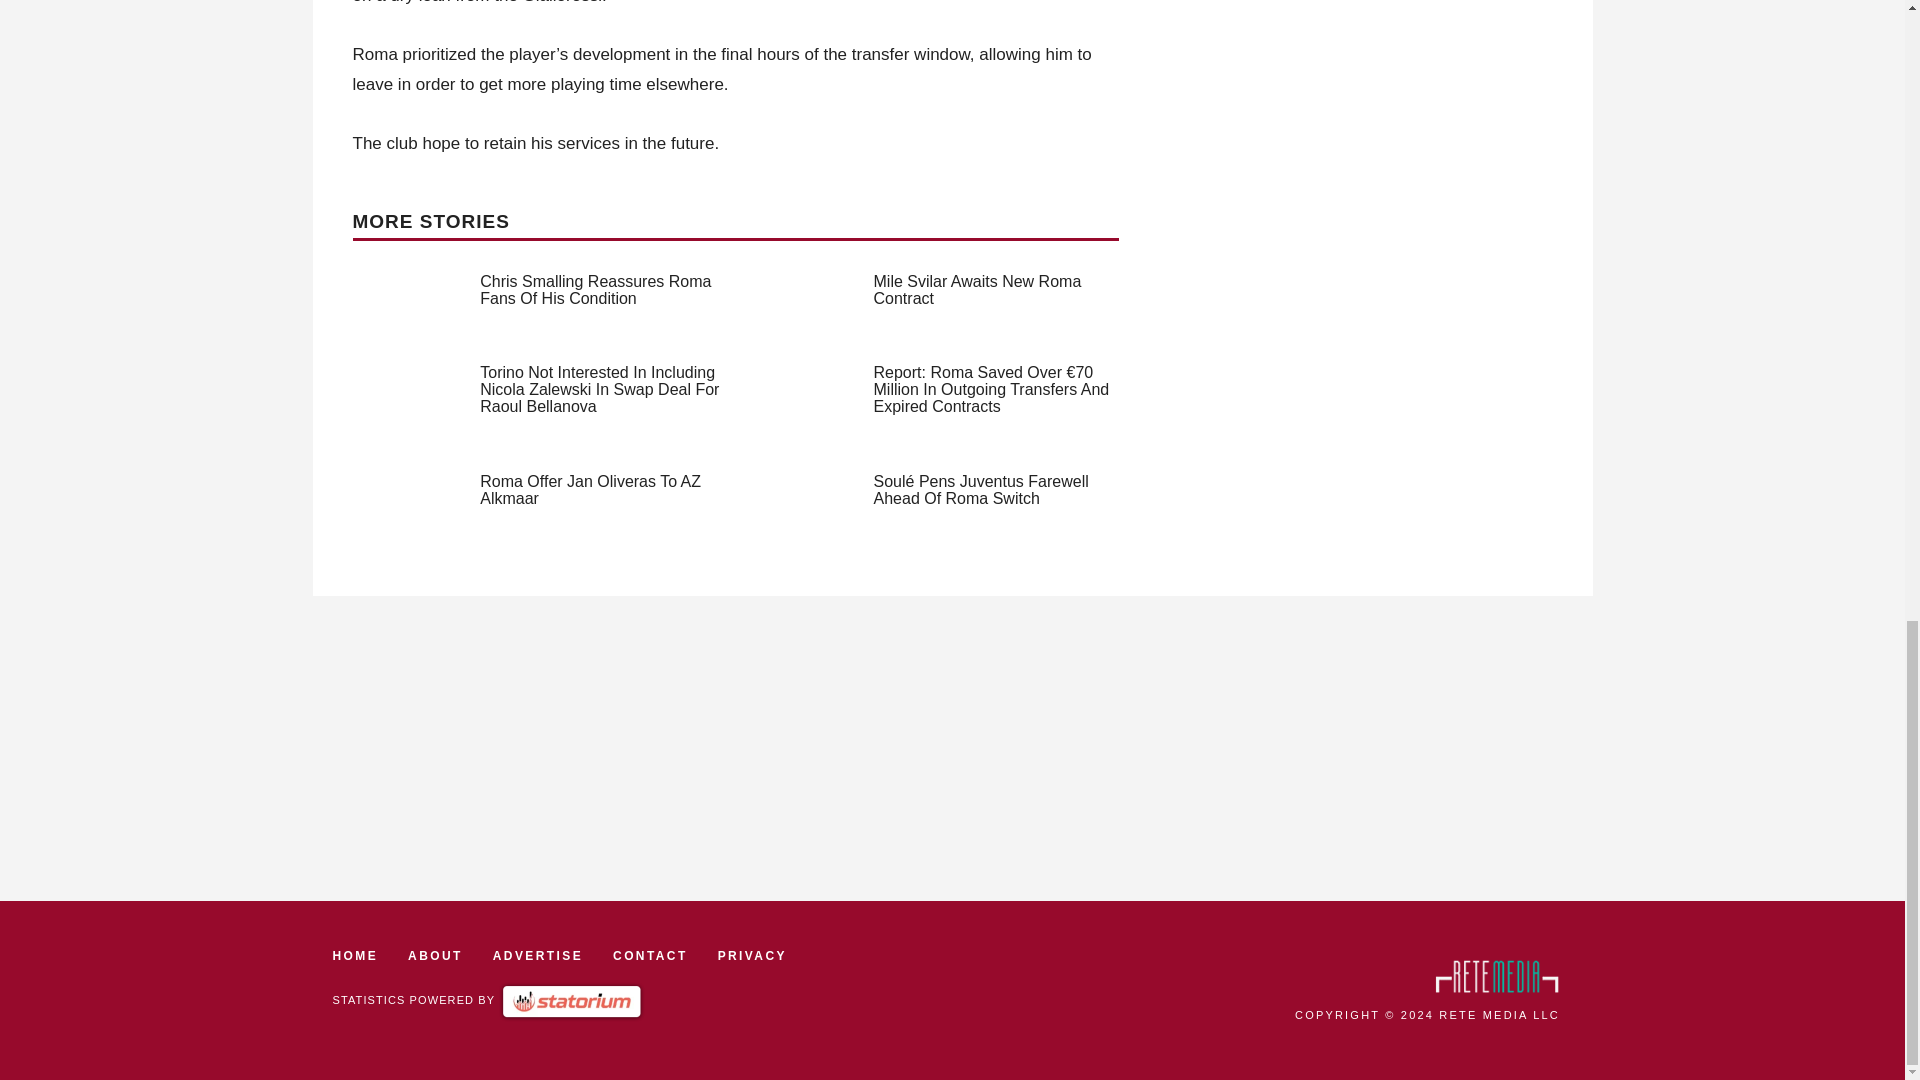 The width and height of the screenshot is (1920, 1080). I want to click on Chris Smalling Reassures Roma Fans Of His Condition, so click(595, 290).